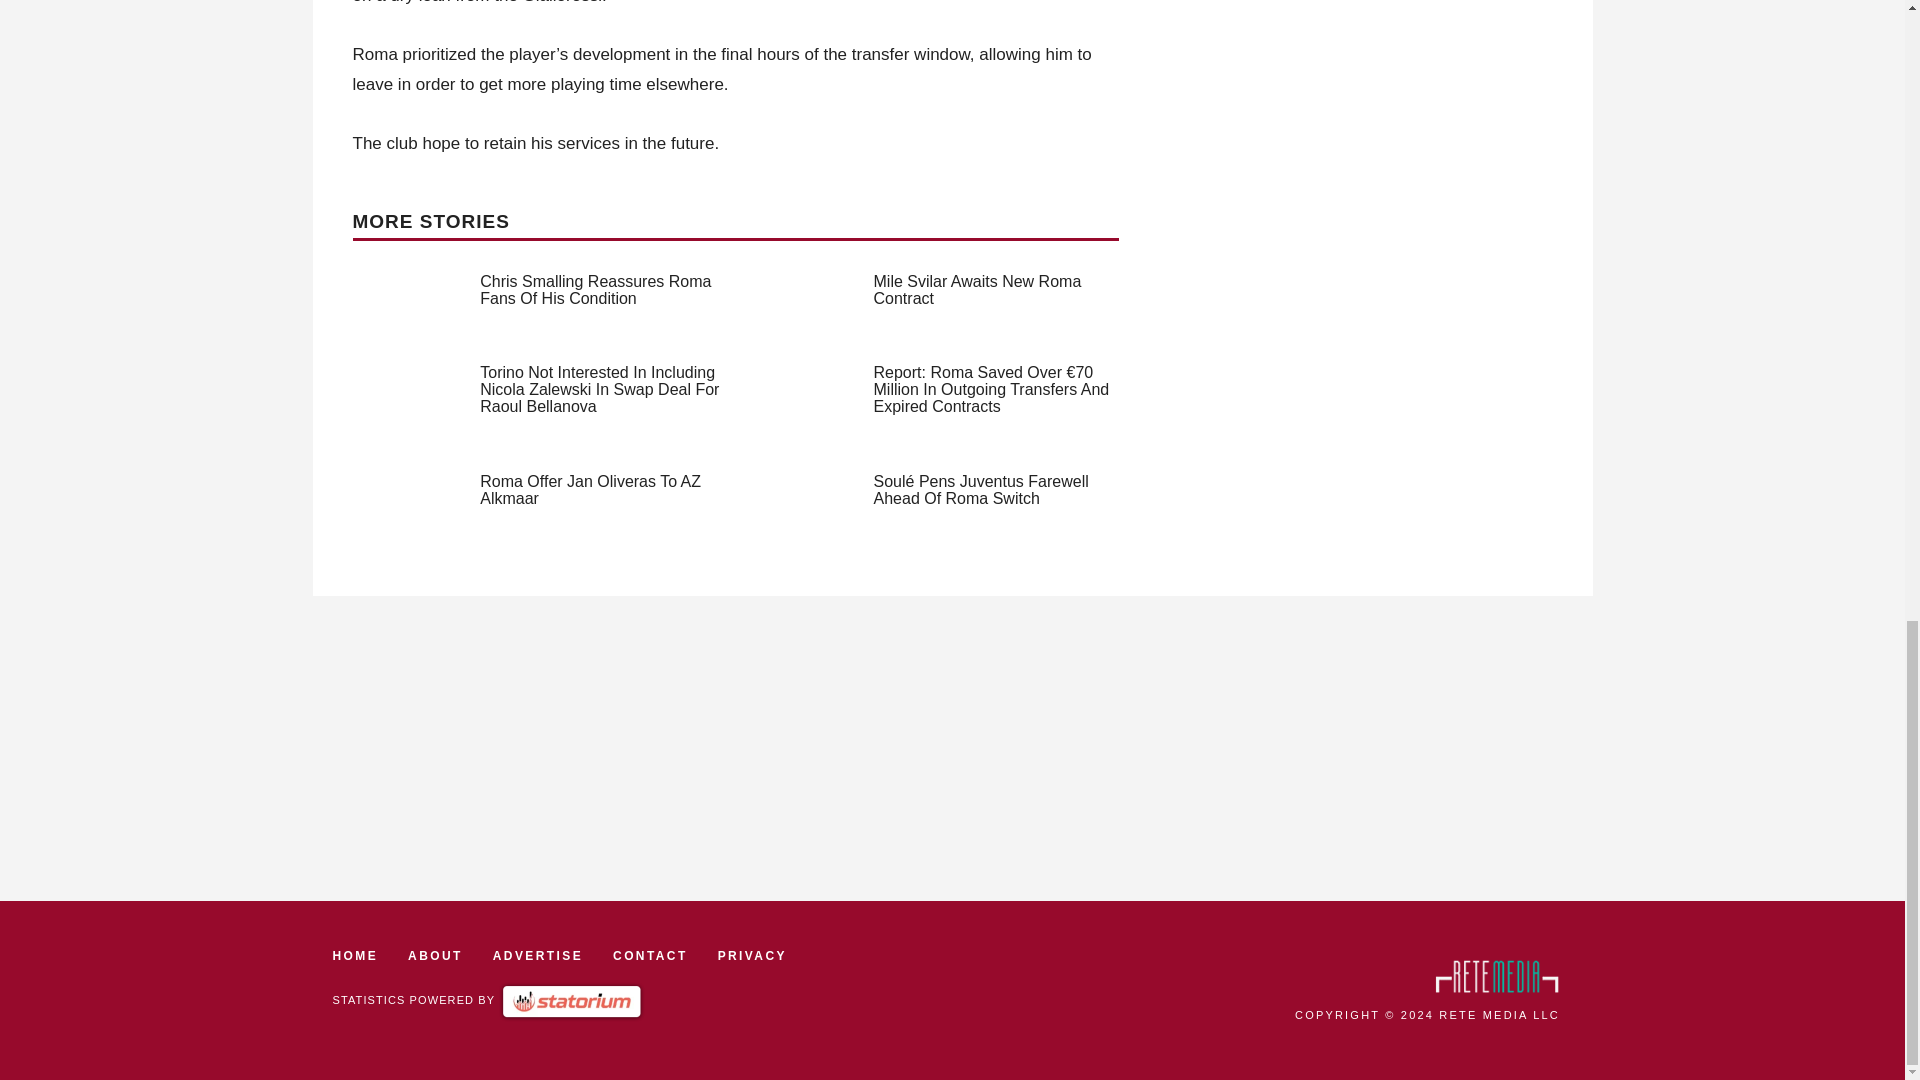 The width and height of the screenshot is (1920, 1080). I want to click on Chris Smalling Reassures Roma Fans Of His Condition, so click(595, 290).